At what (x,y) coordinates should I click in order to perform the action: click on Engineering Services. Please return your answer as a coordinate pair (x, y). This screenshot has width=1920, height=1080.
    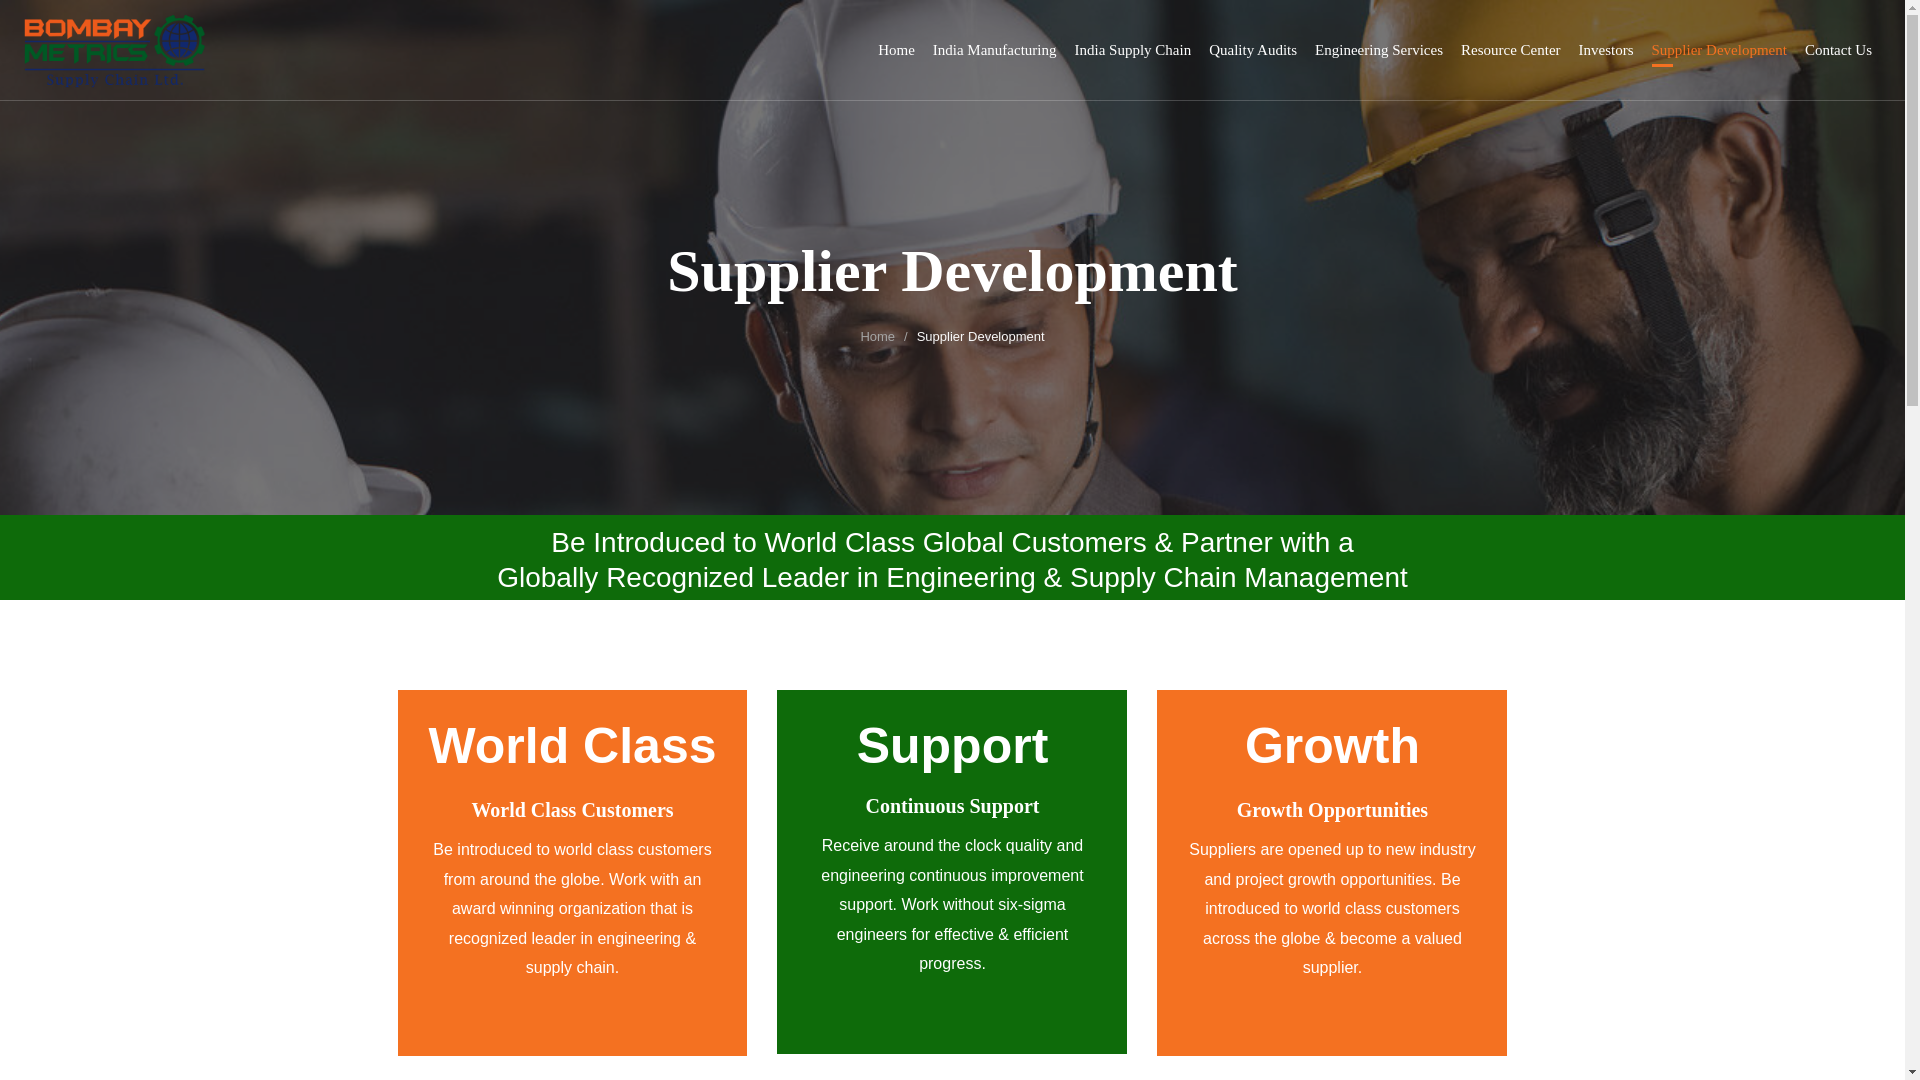
    Looking at the image, I should click on (1379, 50).